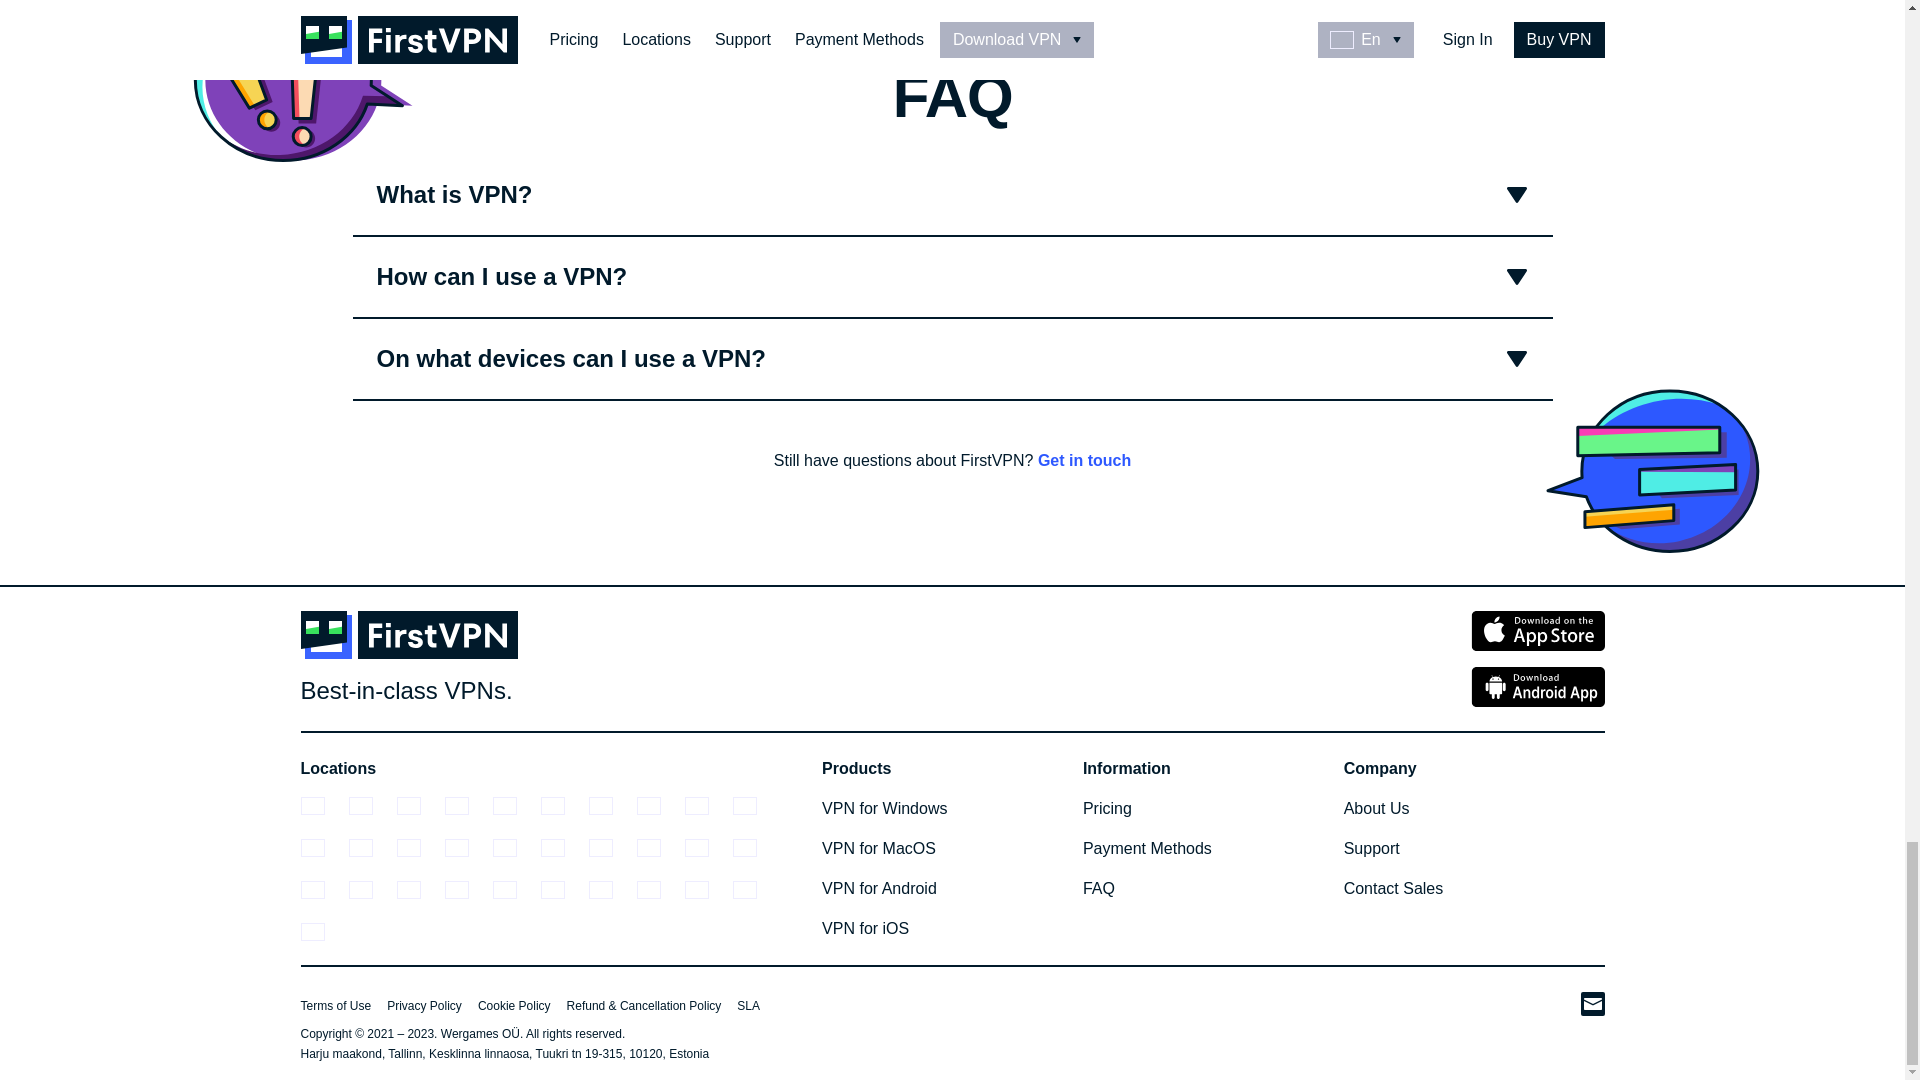 The height and width of the screenshot is (1080, 1920). Describe the element at coordinates (467, 806) in the screenshot. I see `Brazil` at that location.